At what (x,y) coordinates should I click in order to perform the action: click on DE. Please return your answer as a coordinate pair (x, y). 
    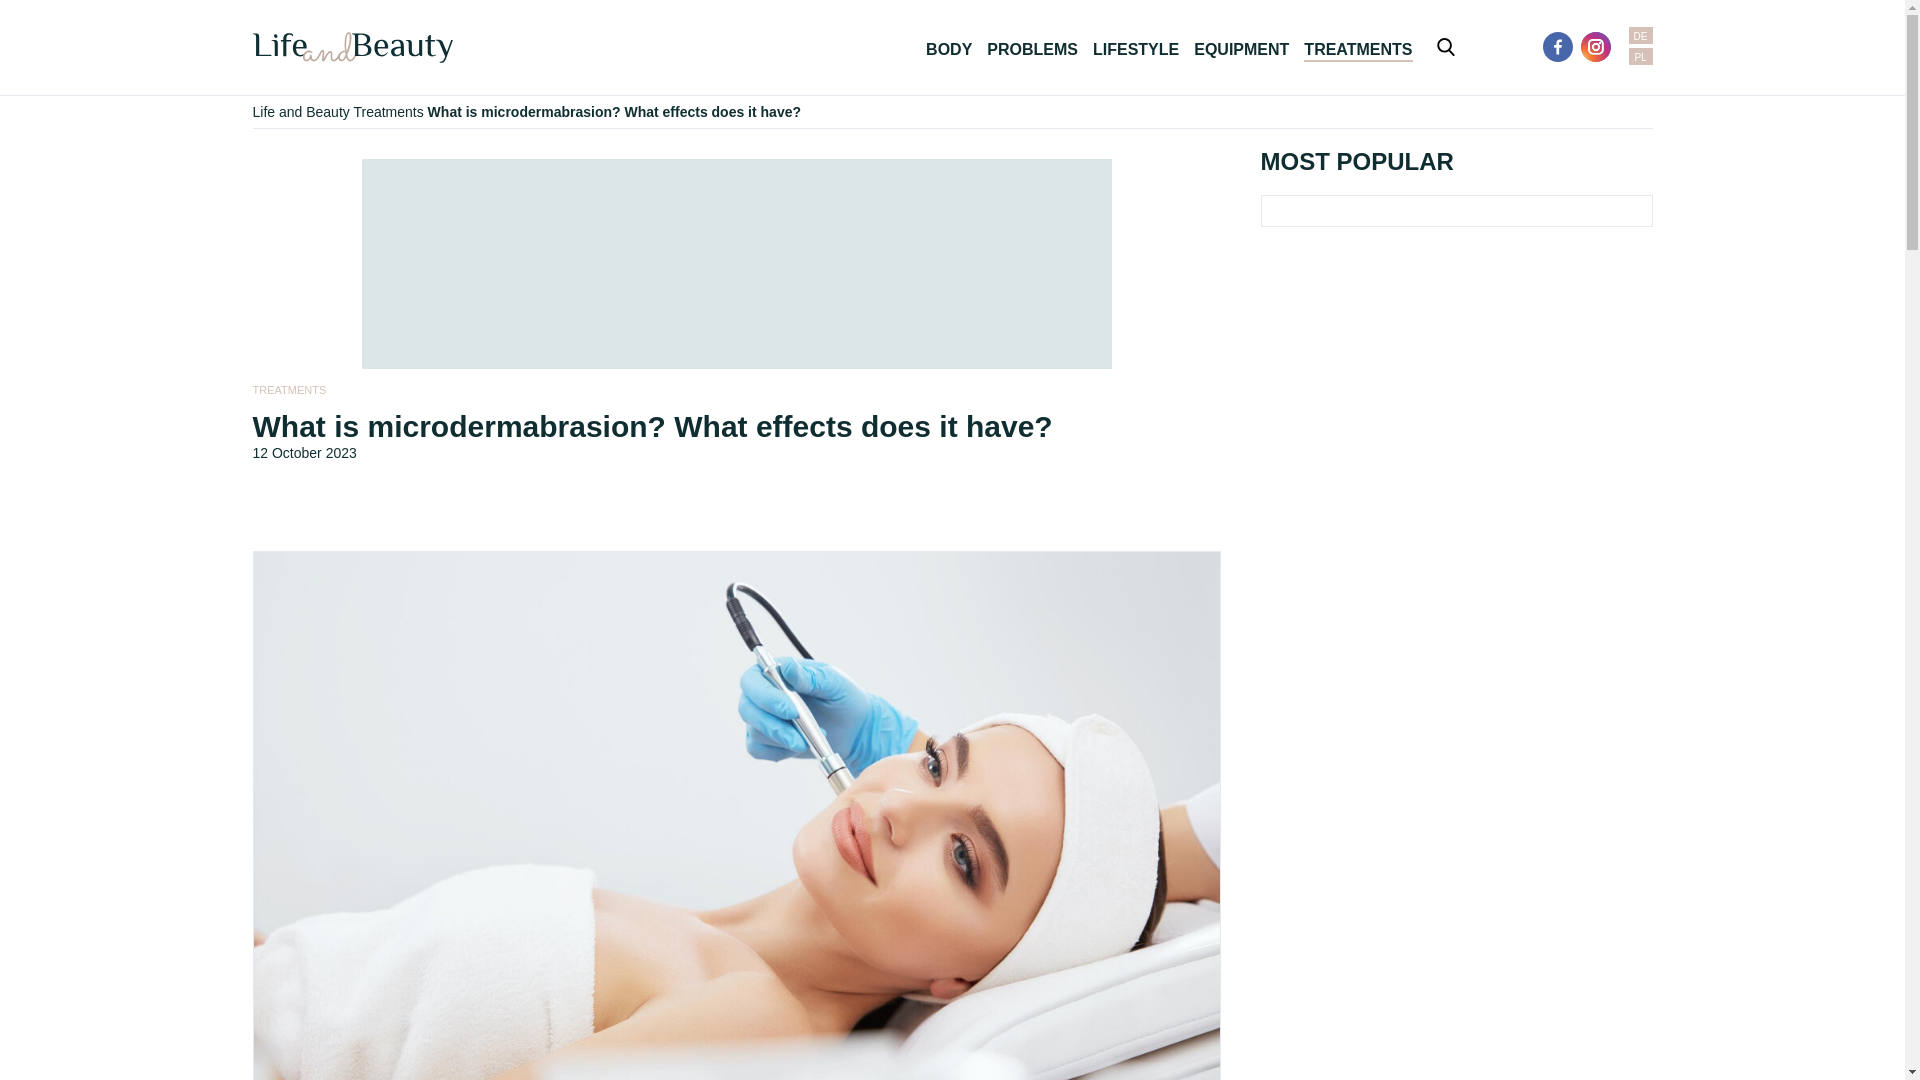
    Looking at the image, I should click on (1640, 36).